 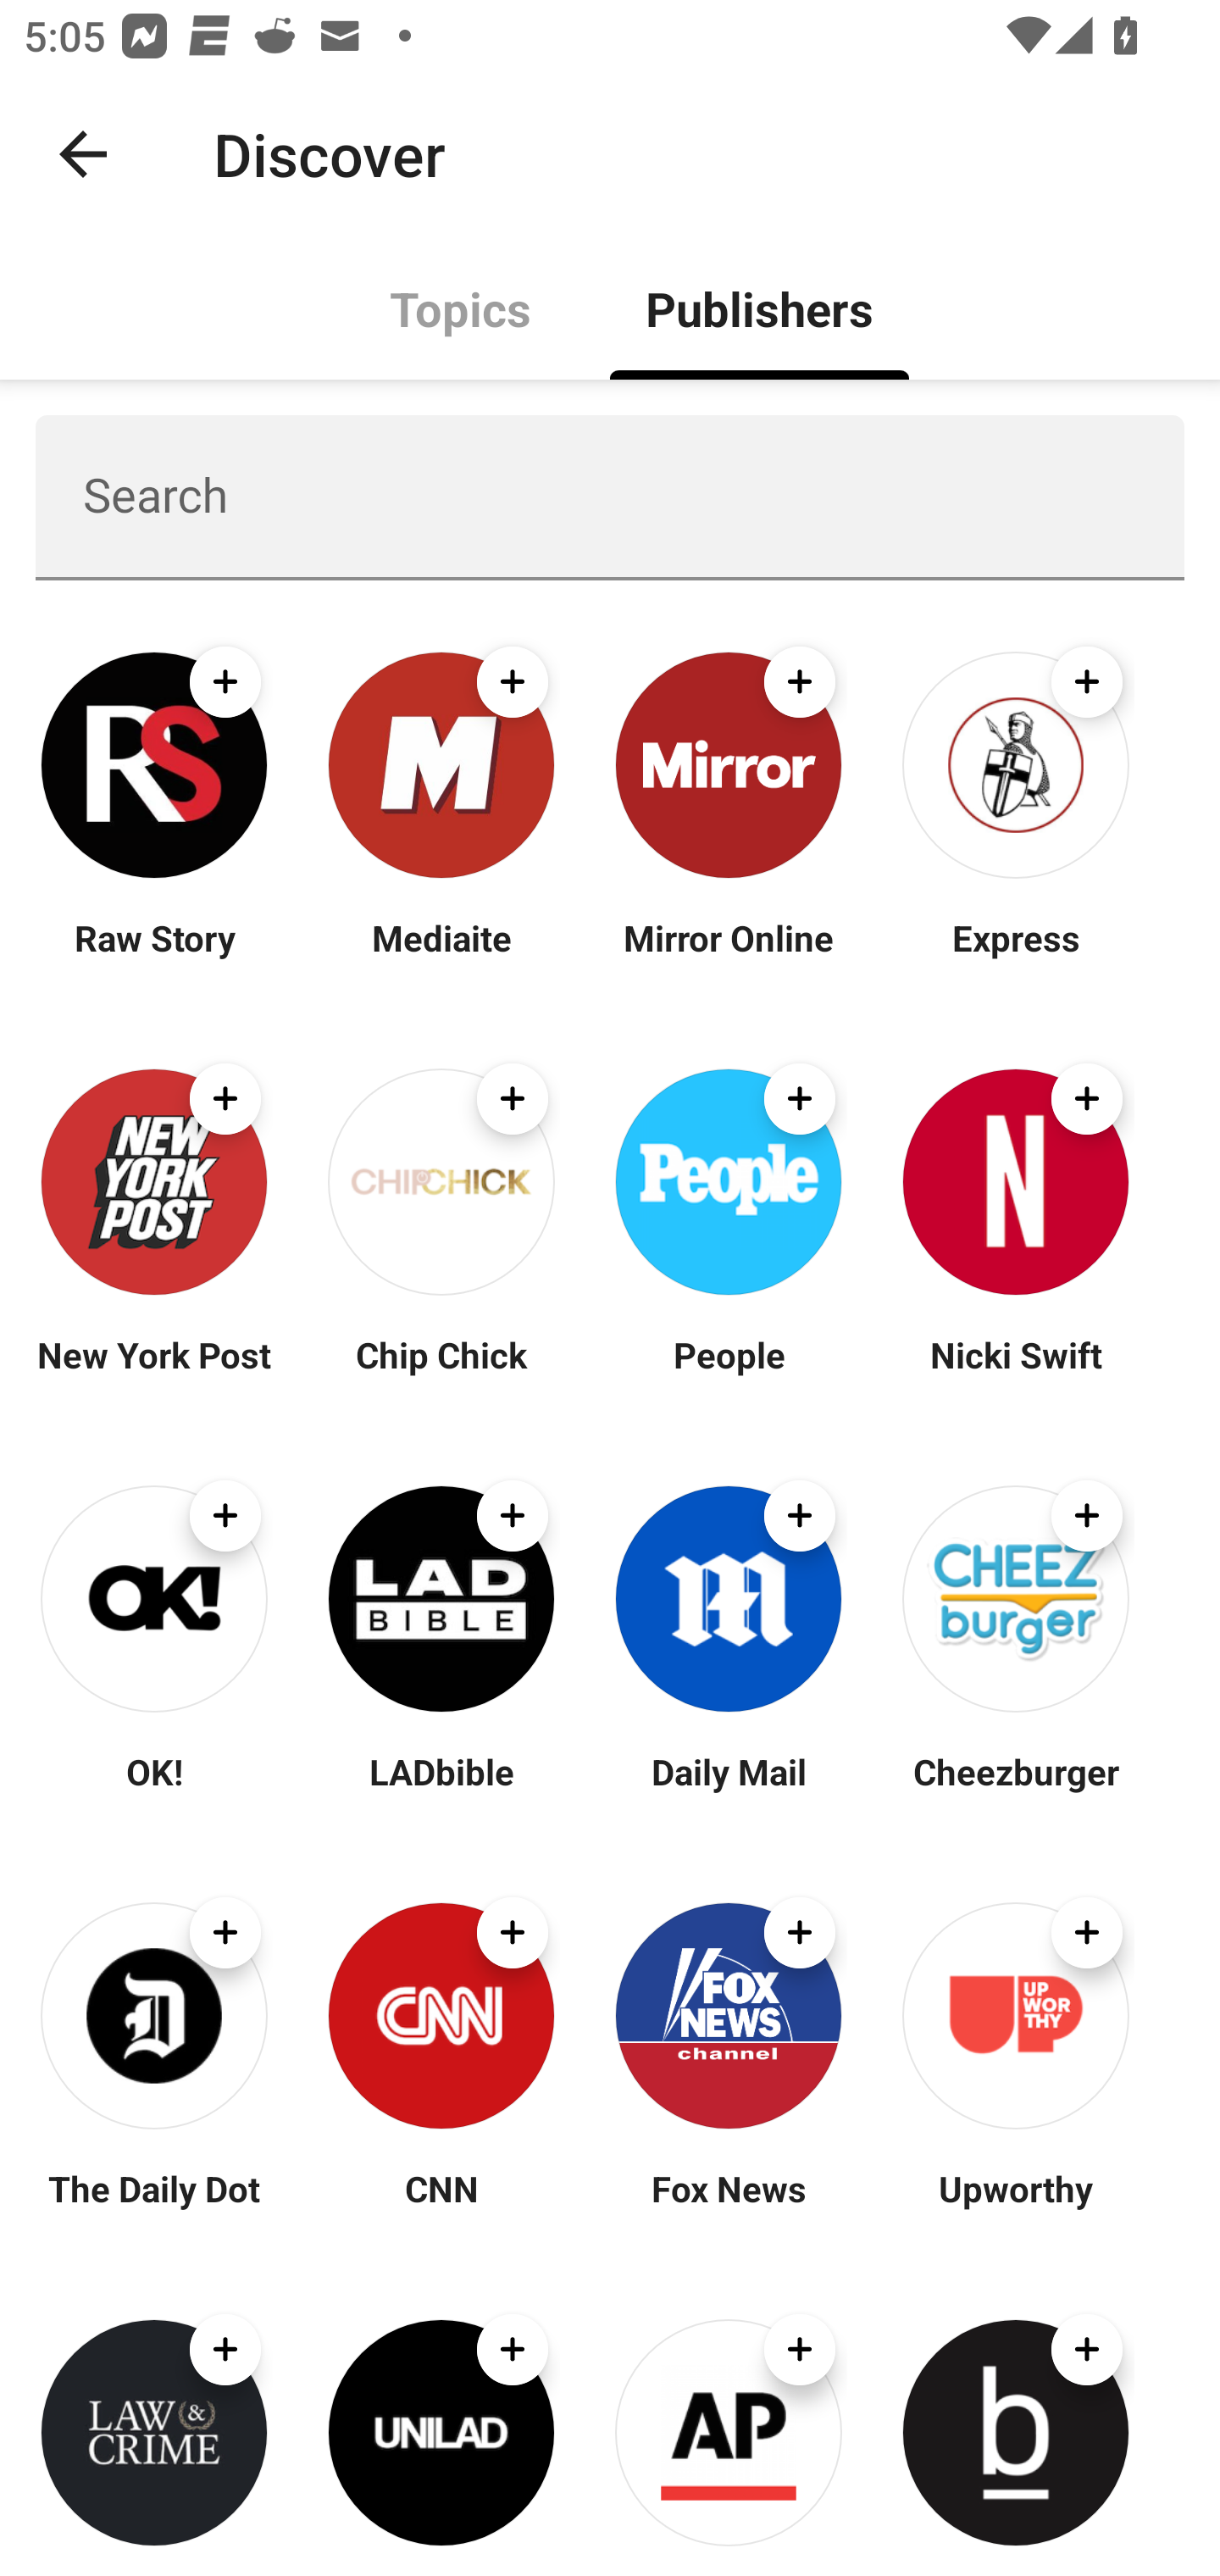 I want to click on Nicki Swift, so click(x=1015, y=1374).